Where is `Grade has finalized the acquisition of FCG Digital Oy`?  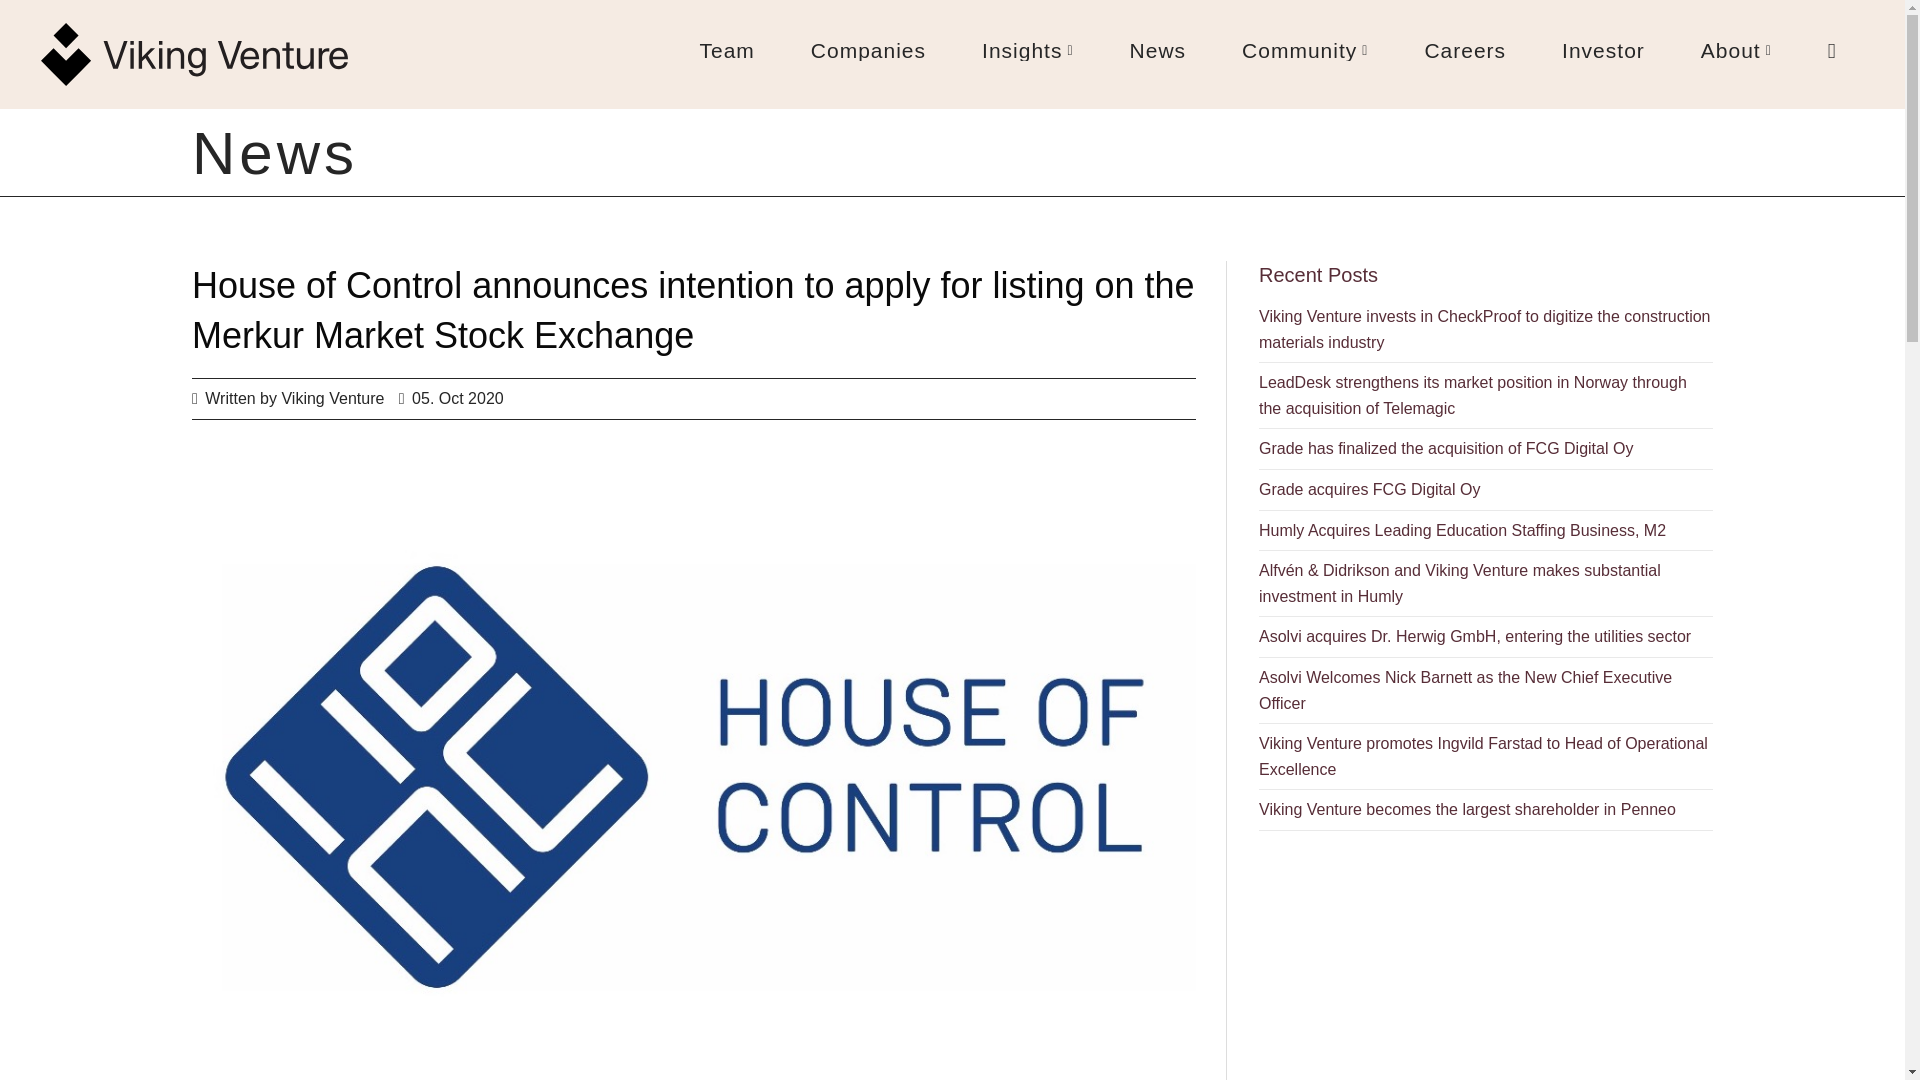 Grade has finalized the acquisition of FCG Digital Oy is located at coordinates (1486, 448).